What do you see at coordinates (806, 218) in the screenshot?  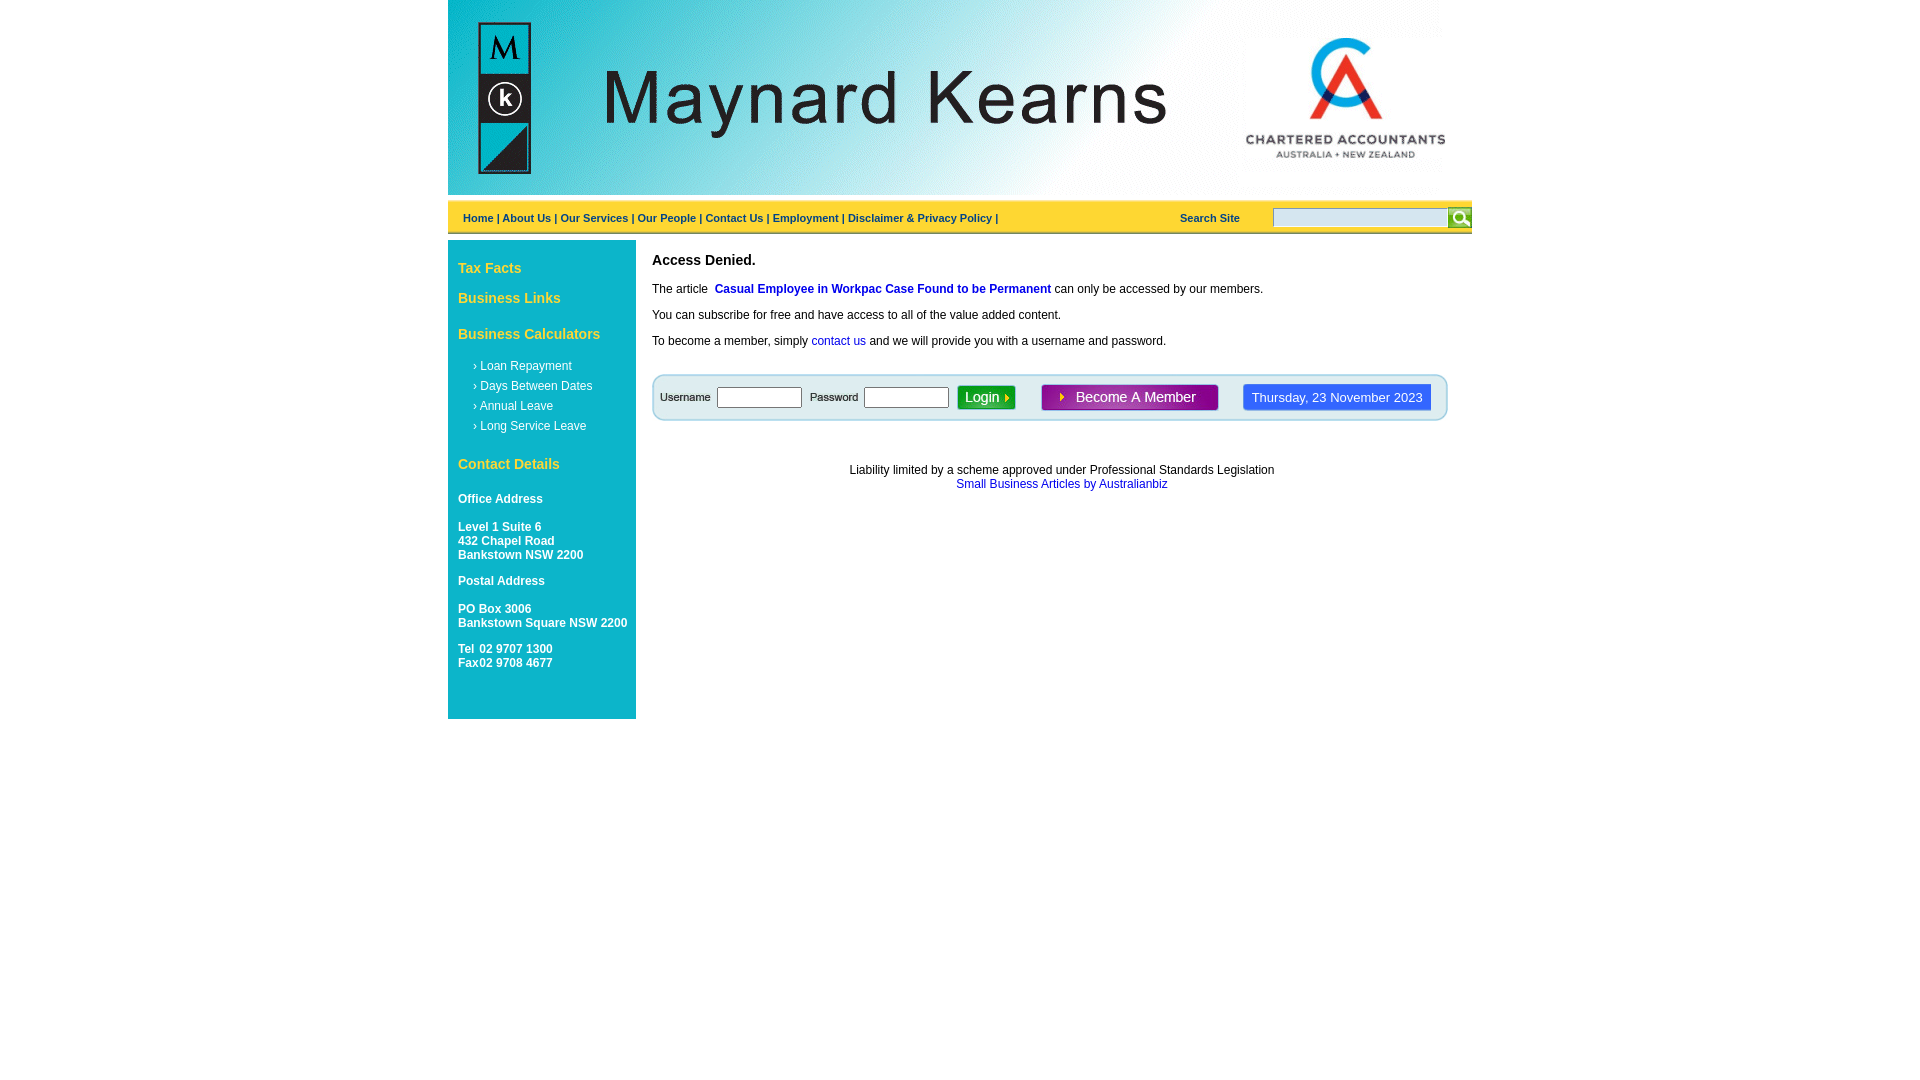 I see `Employment` at bounding box center [806, 218].